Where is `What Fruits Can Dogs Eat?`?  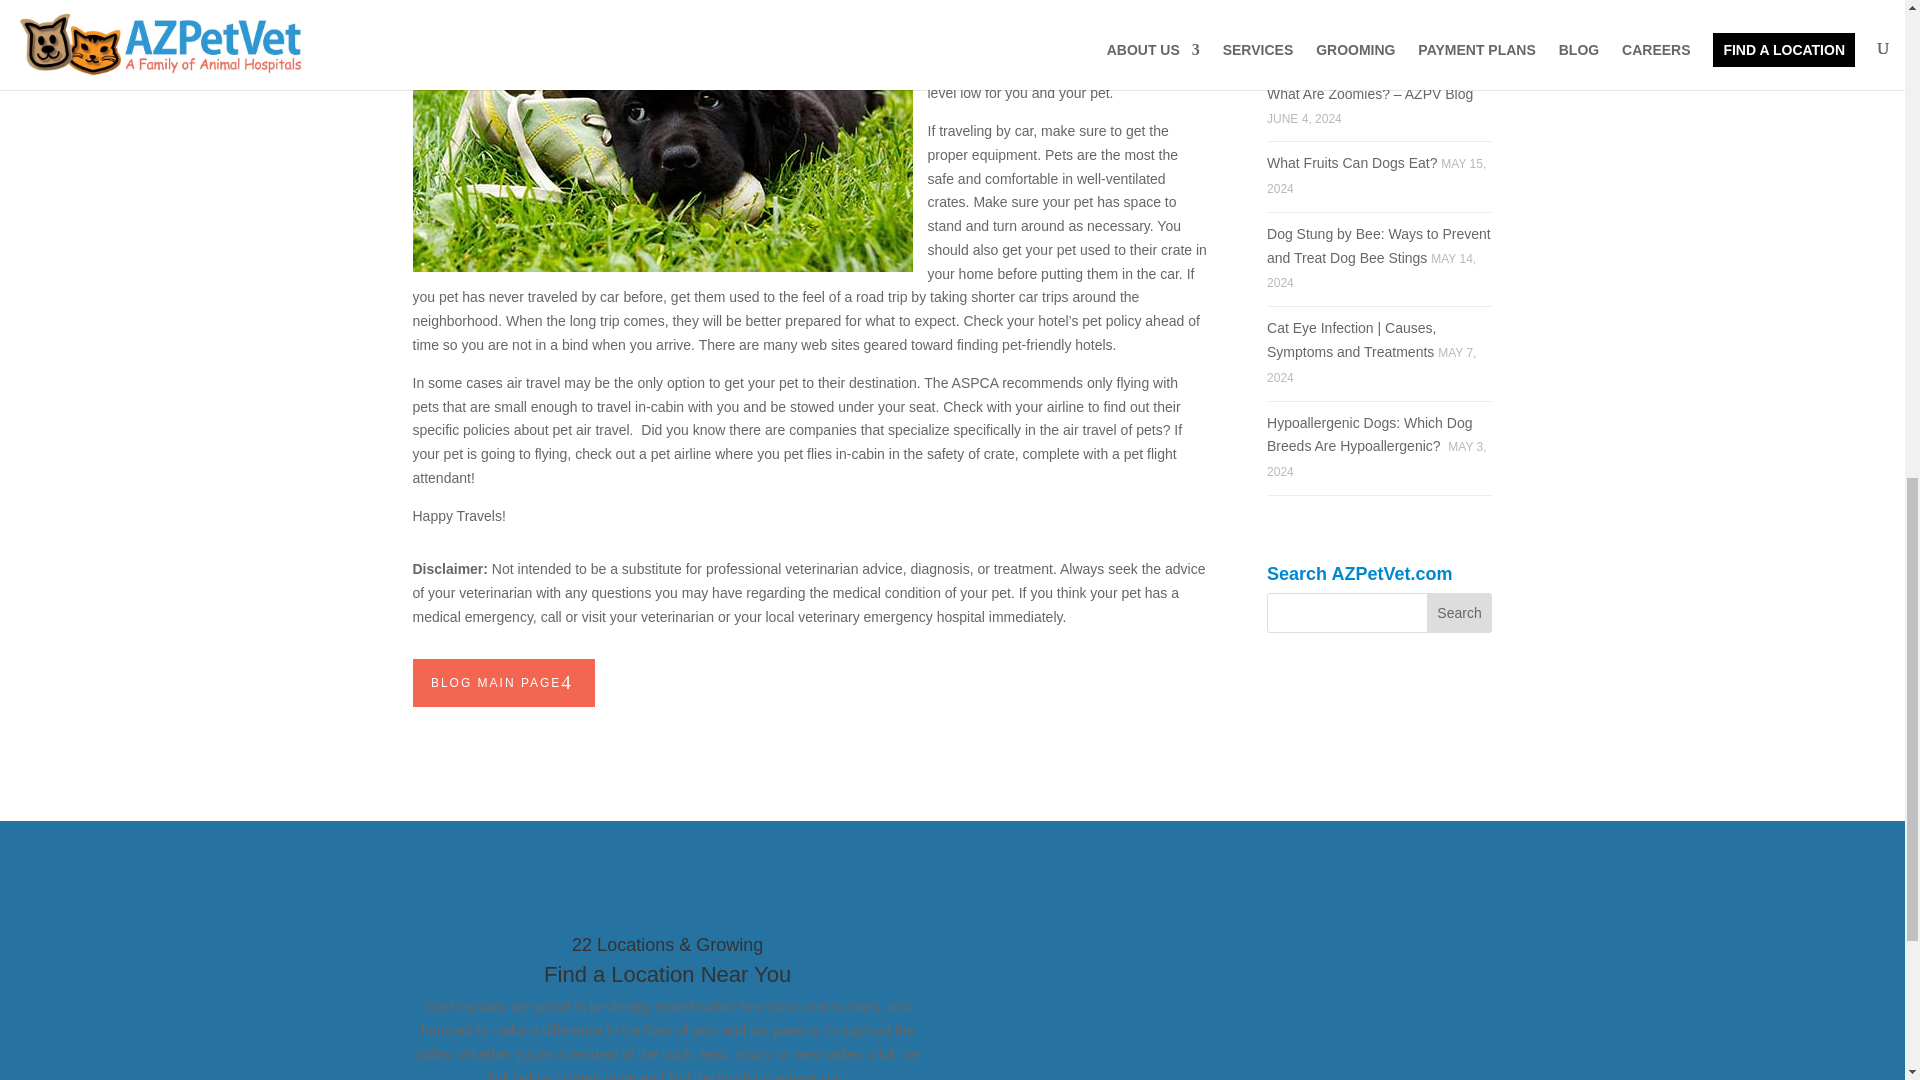
What Fruits Can Dogs Eat? is located at coordinates (1352, 162).